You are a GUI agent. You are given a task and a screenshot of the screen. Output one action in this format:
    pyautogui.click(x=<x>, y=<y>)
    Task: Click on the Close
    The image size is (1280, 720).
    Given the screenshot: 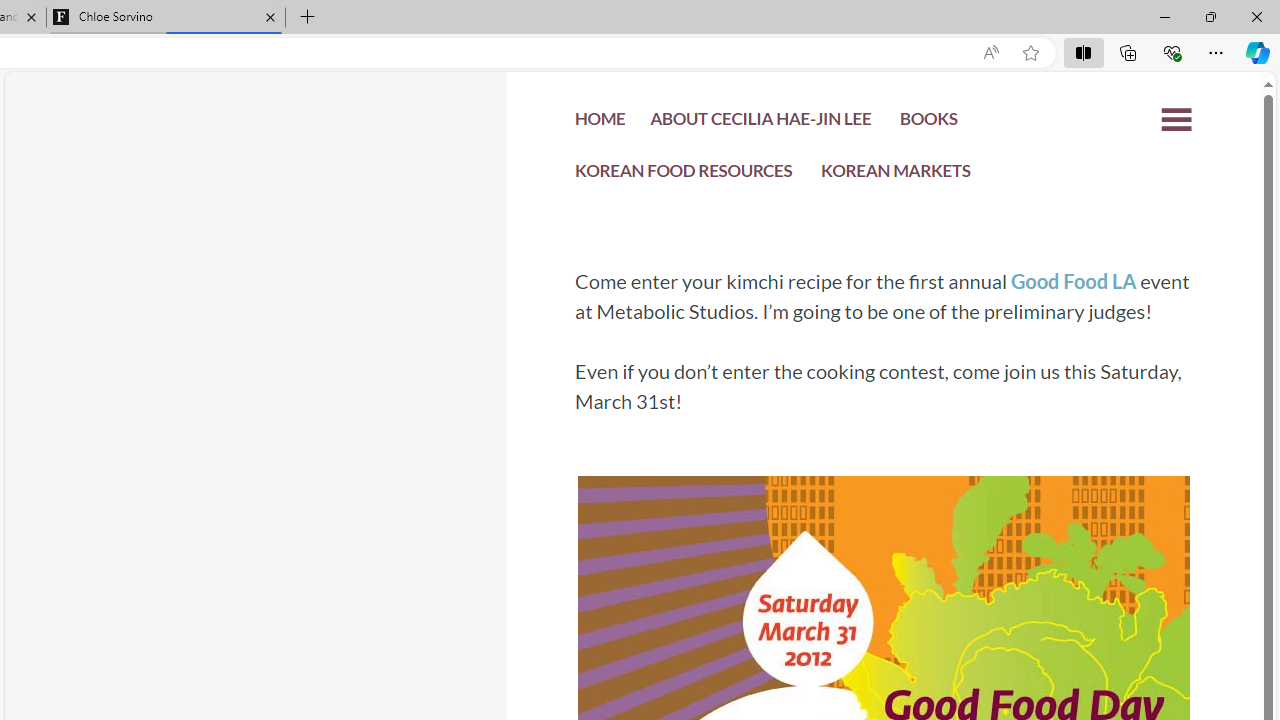 What is the action you would take?
    pyautogui.click(x=1256, y=16)
    